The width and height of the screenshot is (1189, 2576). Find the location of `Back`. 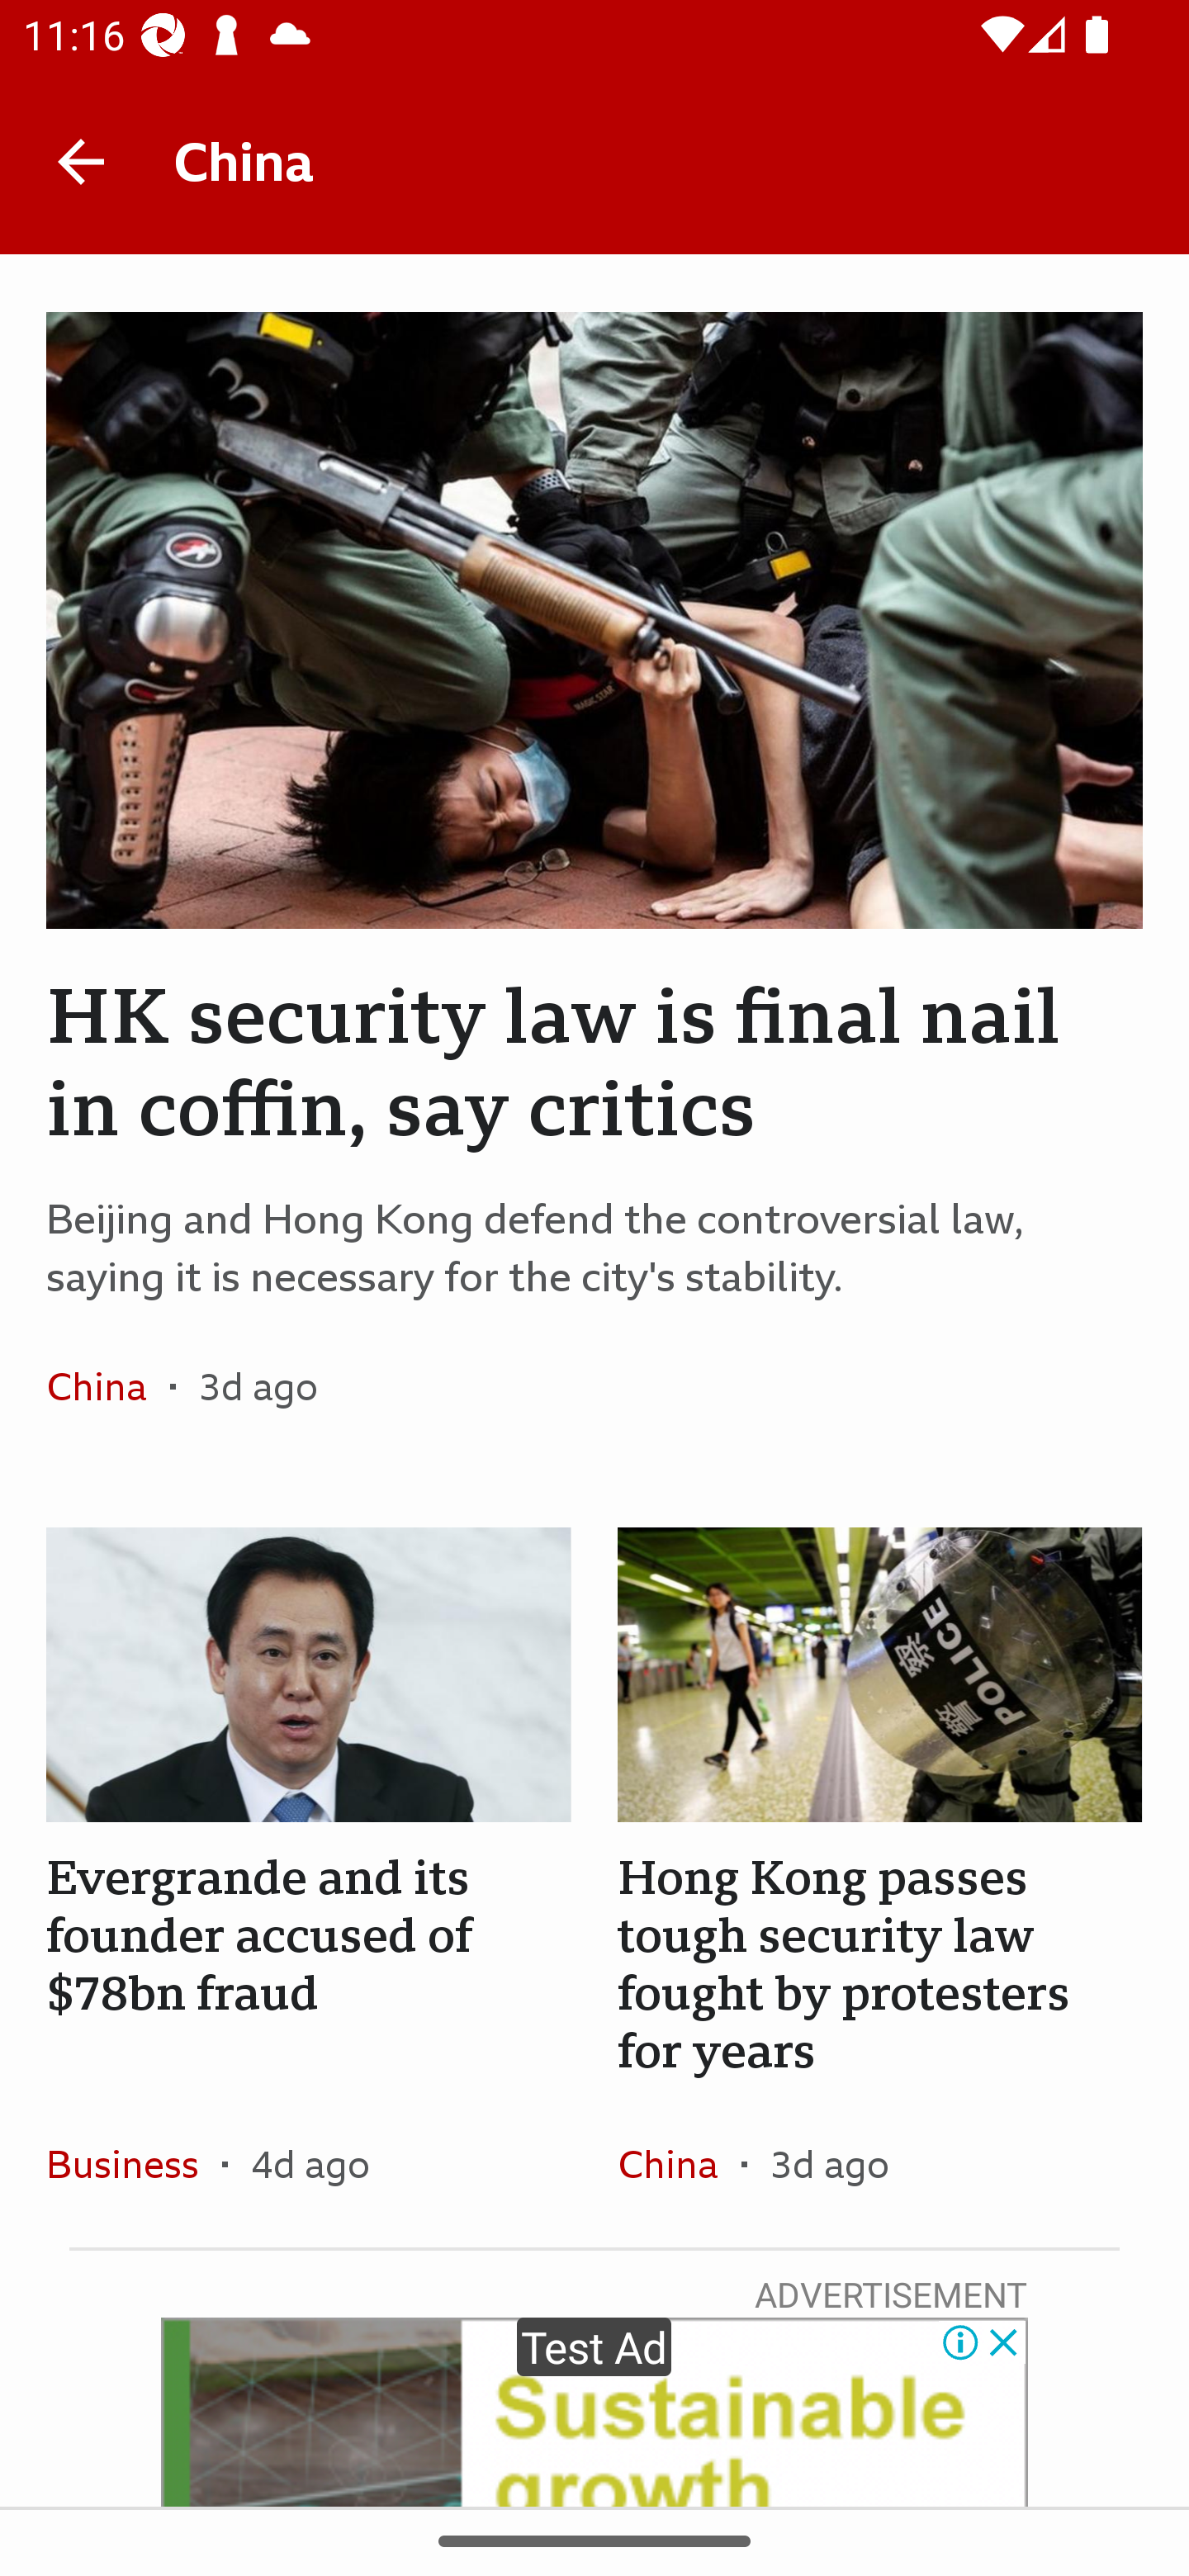

Back is located at coordinates (81, 160).